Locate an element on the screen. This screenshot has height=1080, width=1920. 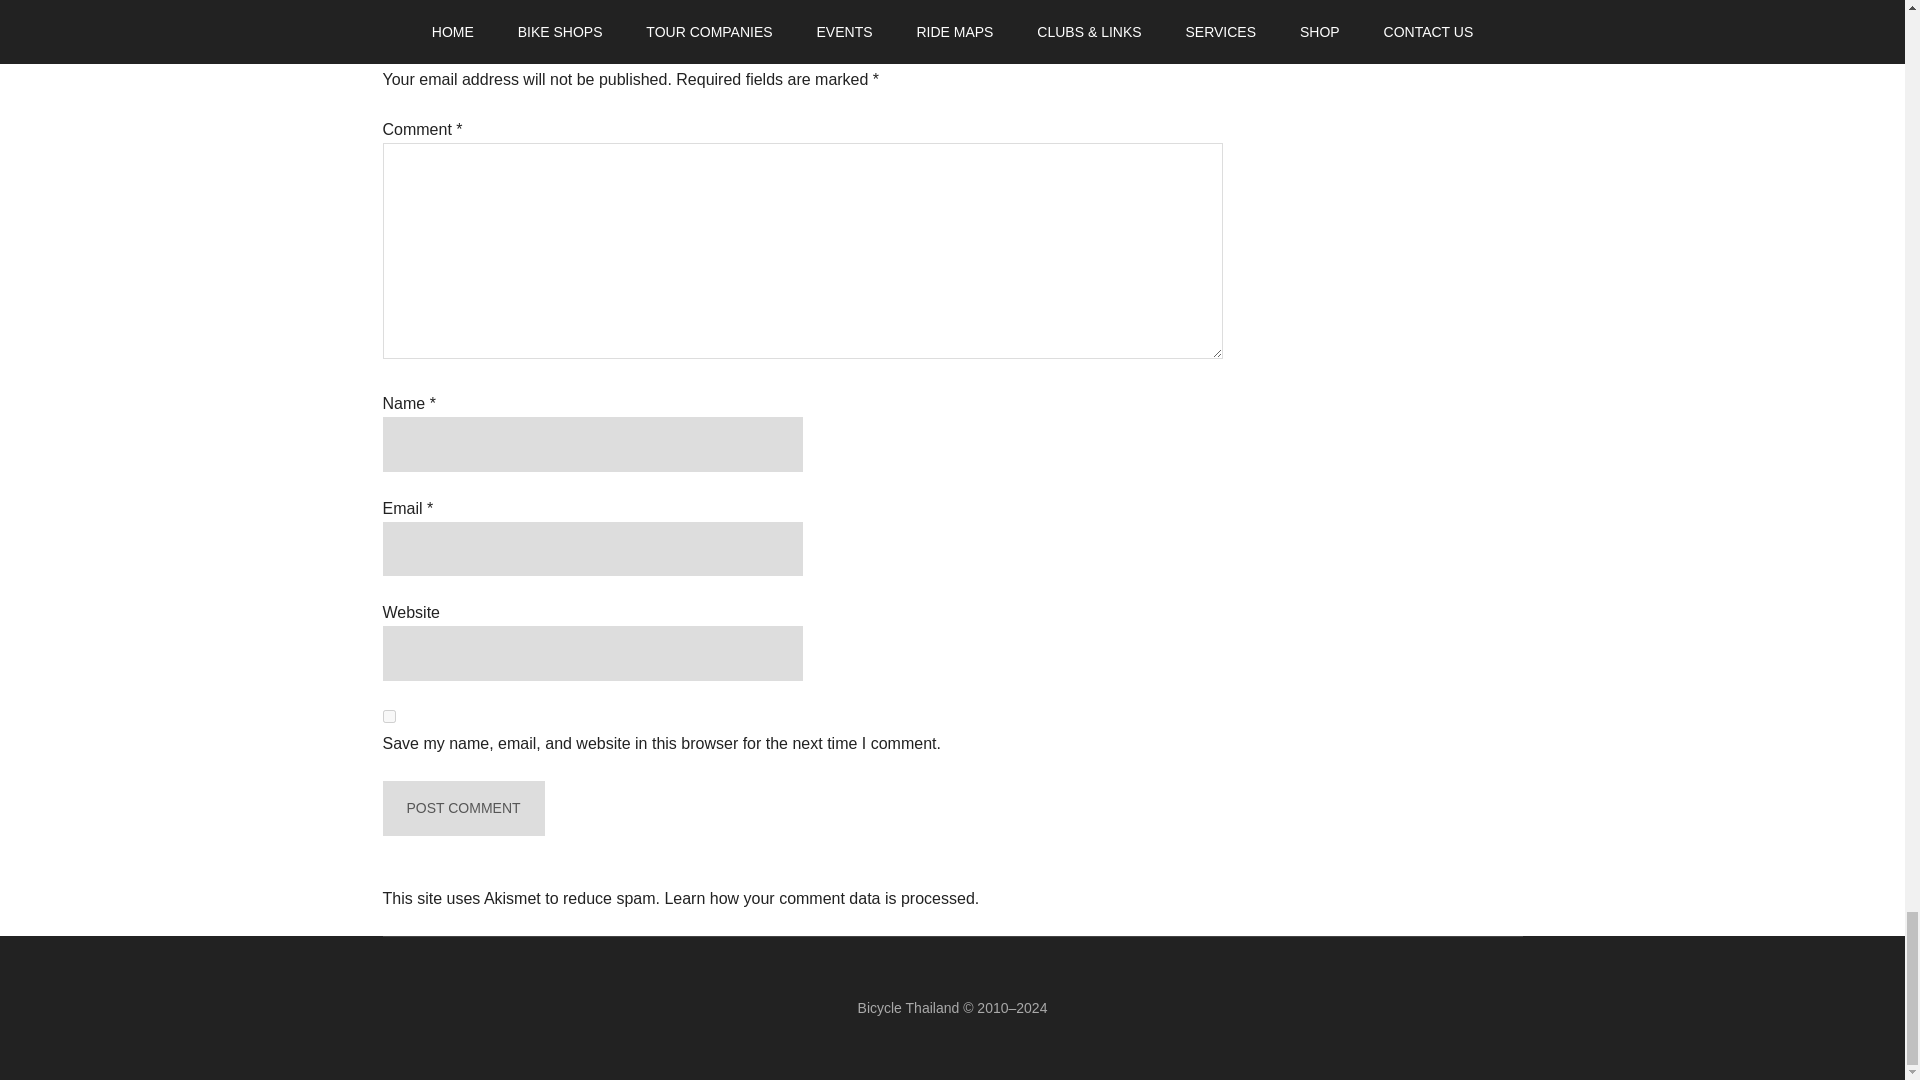
Post Comment is located at coordinates (462, 808).